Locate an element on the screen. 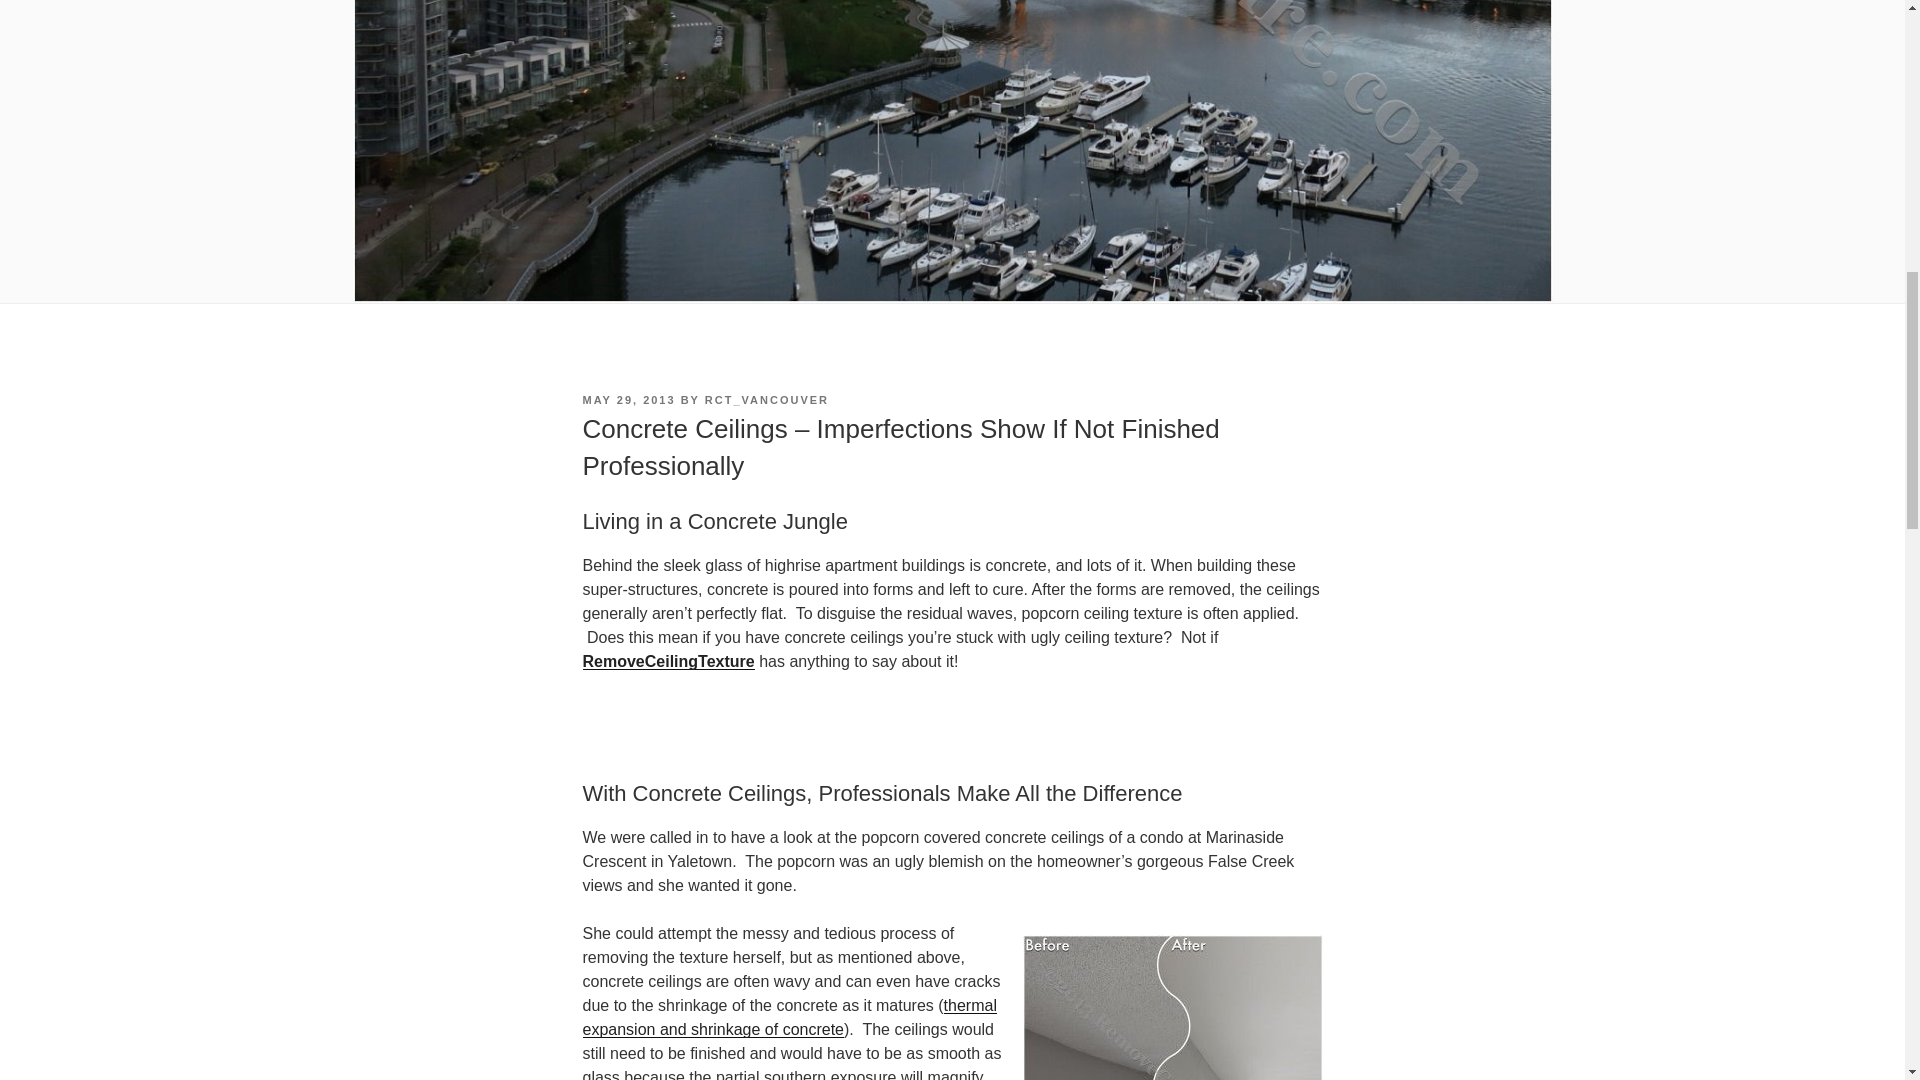  MAY 29, 2013 is located at coordinates (628, 400).